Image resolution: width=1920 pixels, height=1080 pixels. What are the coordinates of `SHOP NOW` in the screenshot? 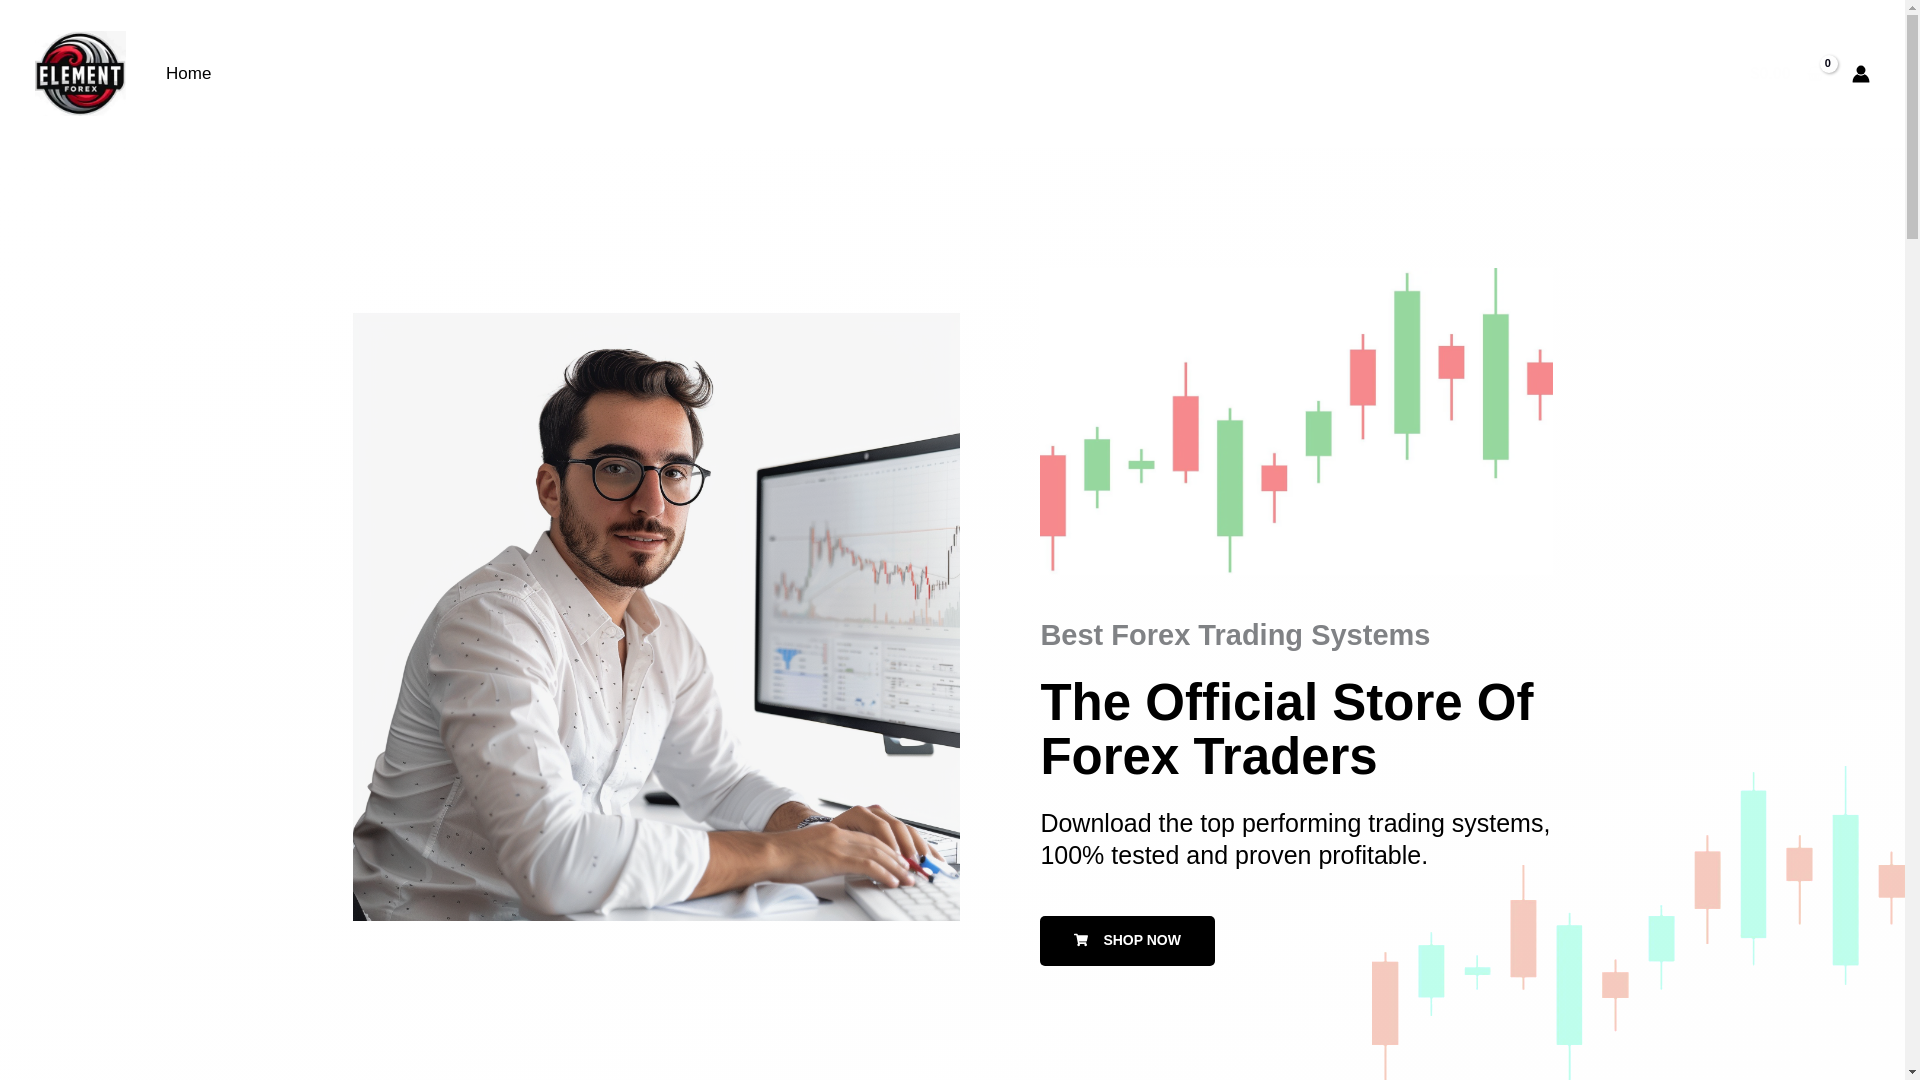 It's located at (1128, 940).